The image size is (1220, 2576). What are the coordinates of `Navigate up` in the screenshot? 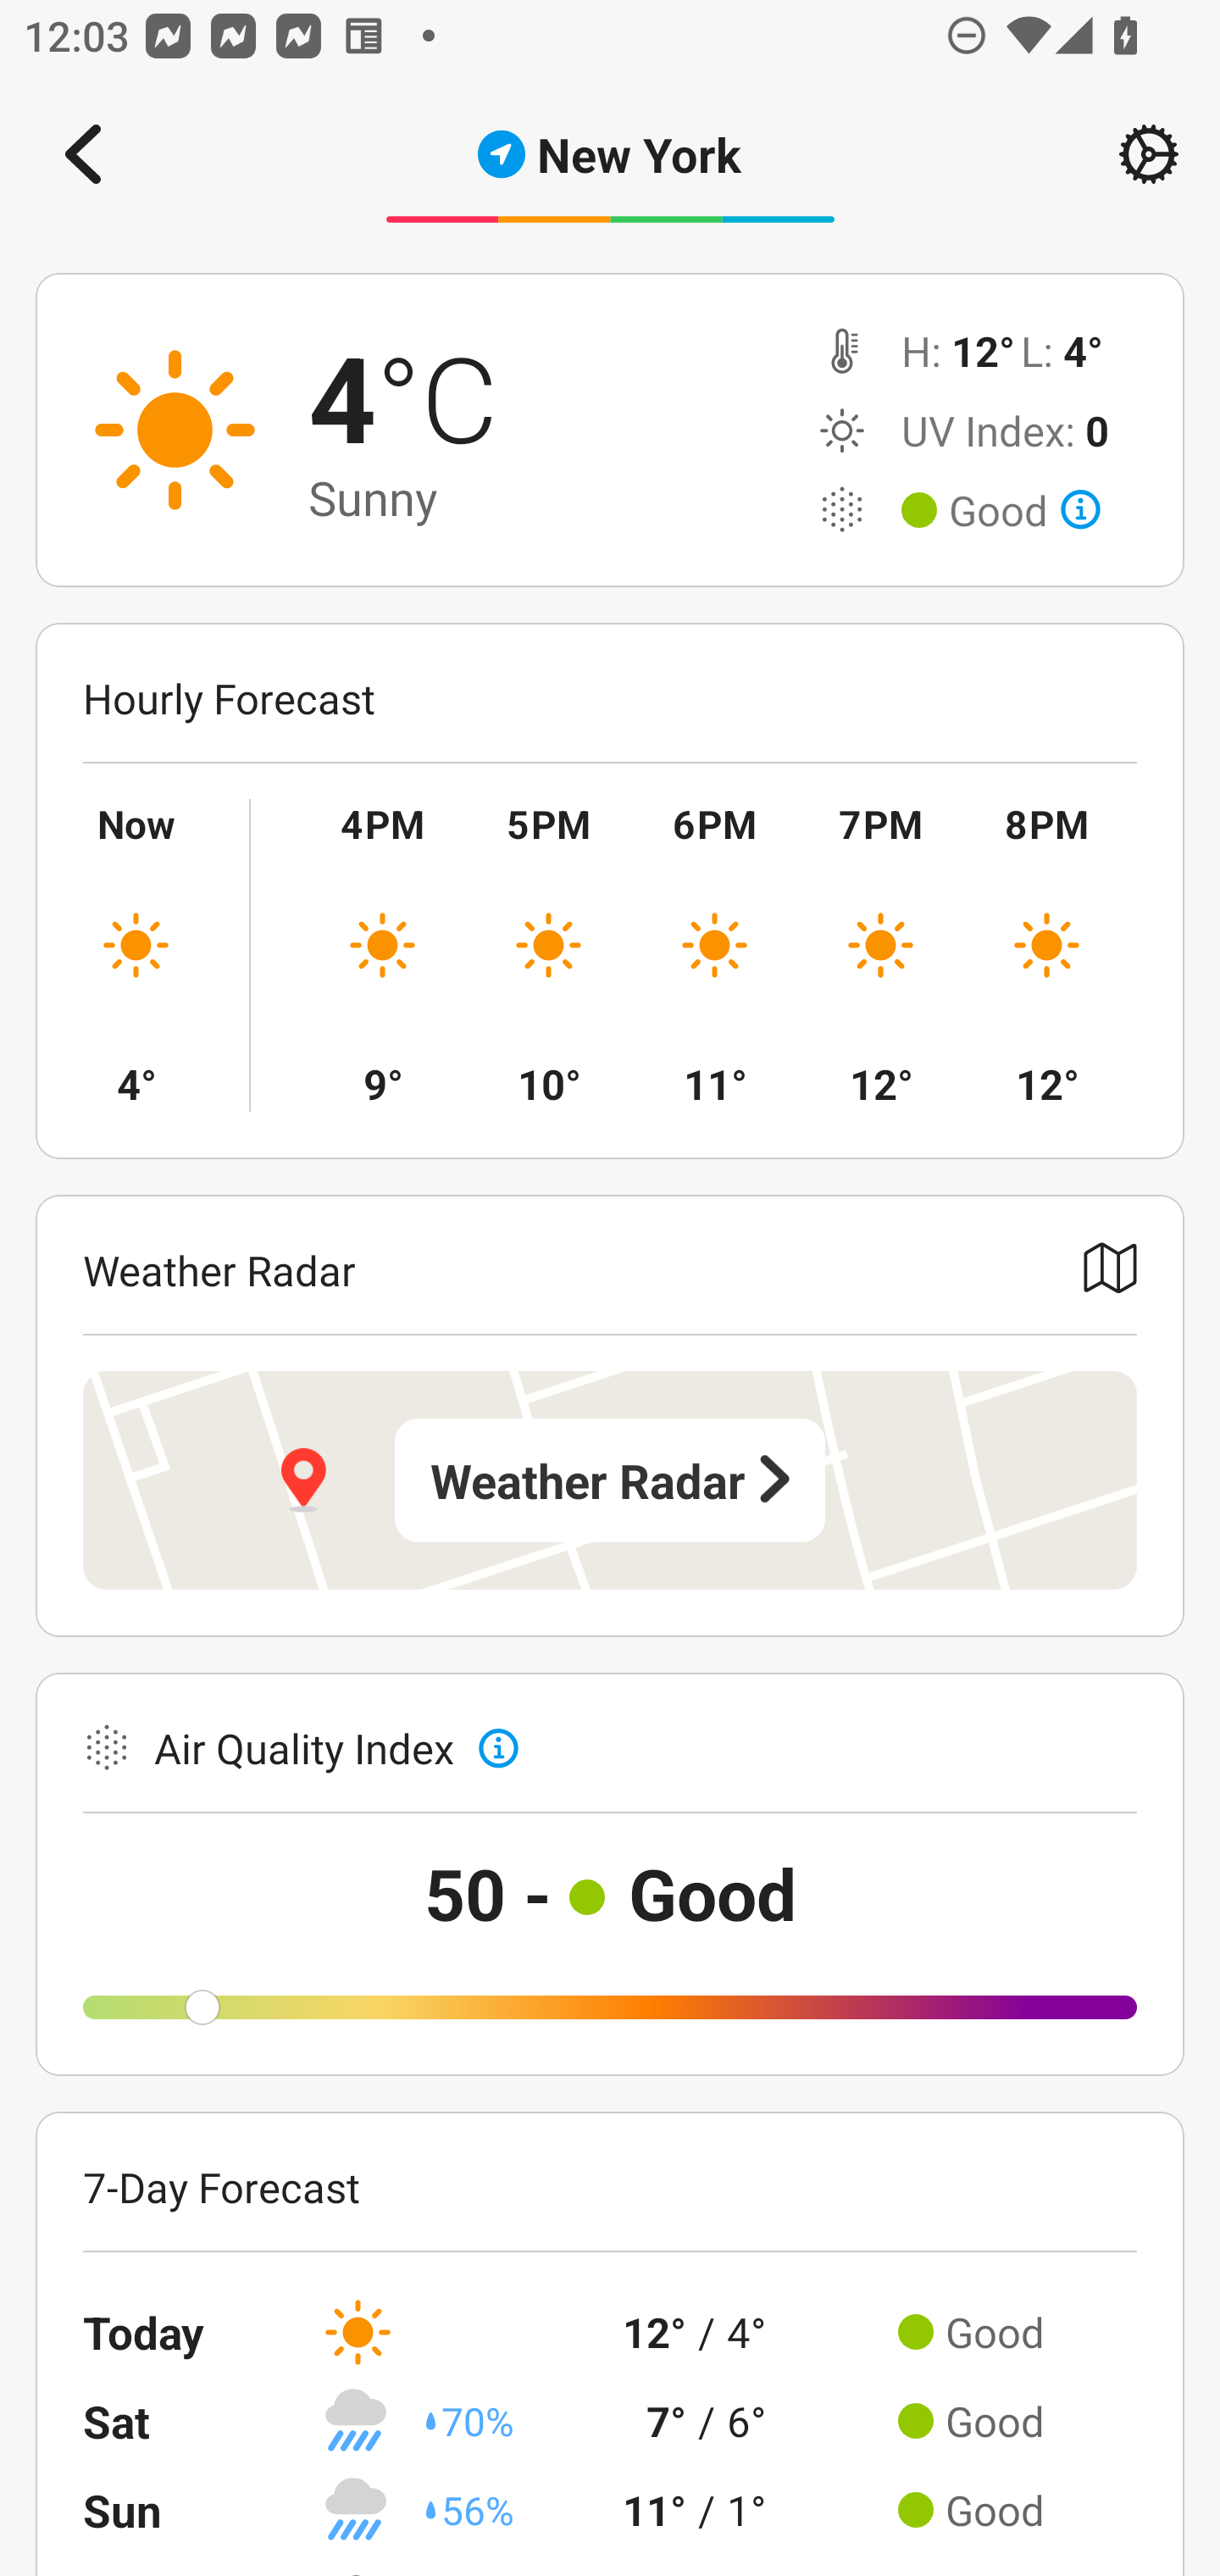 It's located at (83, 154).